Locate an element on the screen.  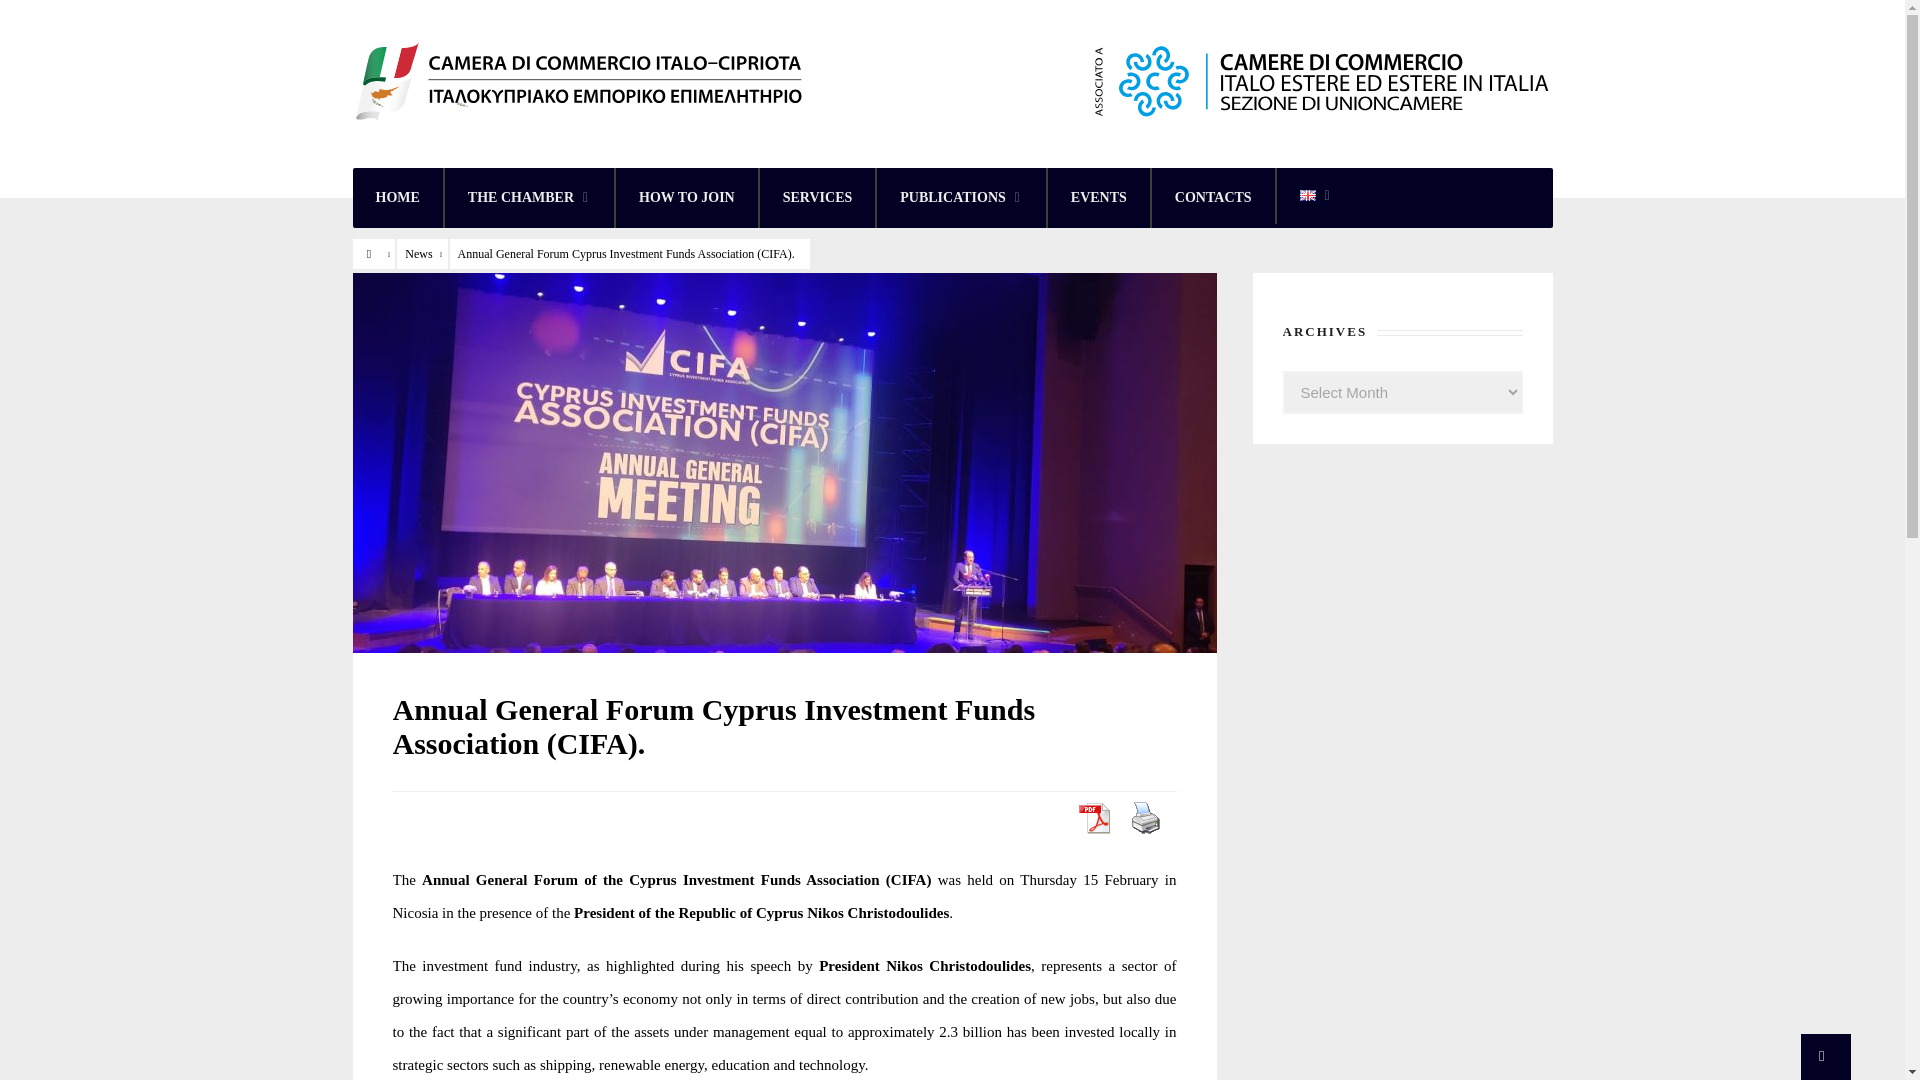
SERVICES is located at coordinates (818, 198).